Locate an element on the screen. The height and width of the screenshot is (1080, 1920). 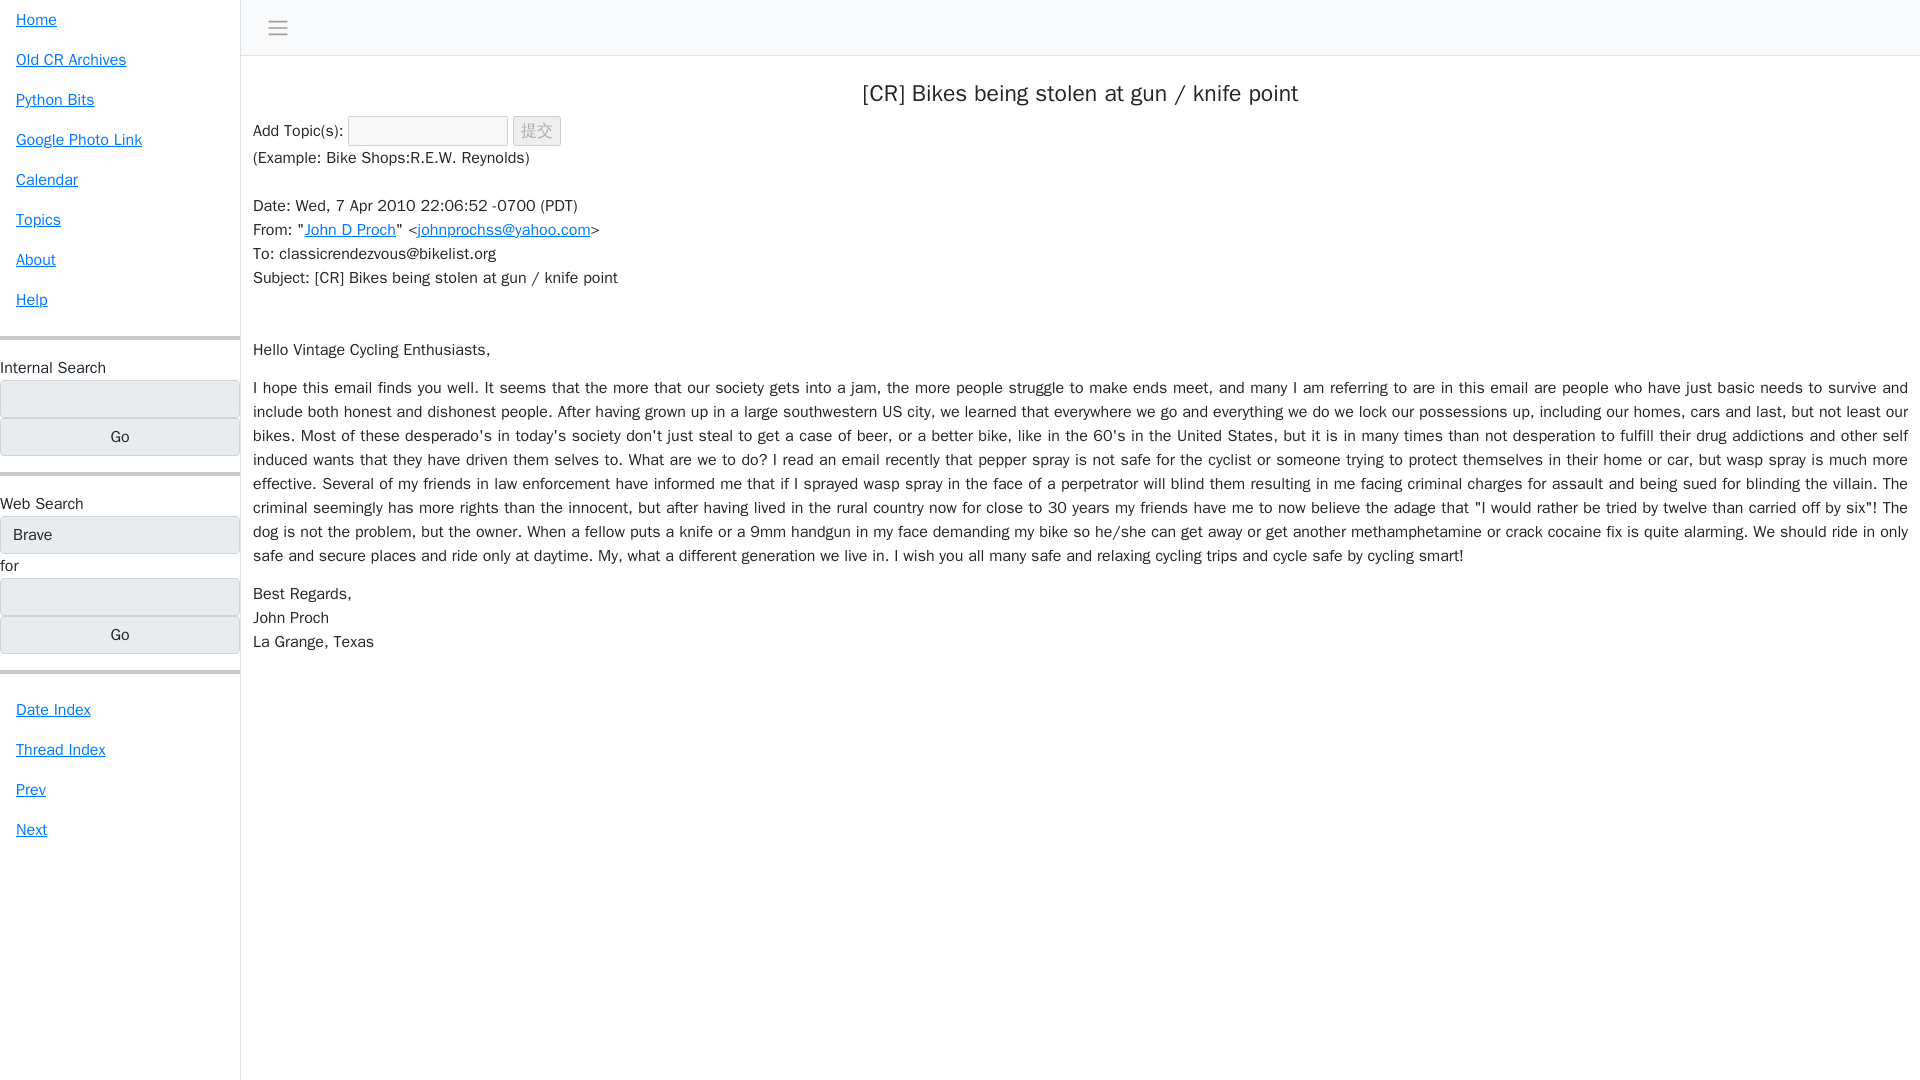
Help is located at coordinates (120, 299).